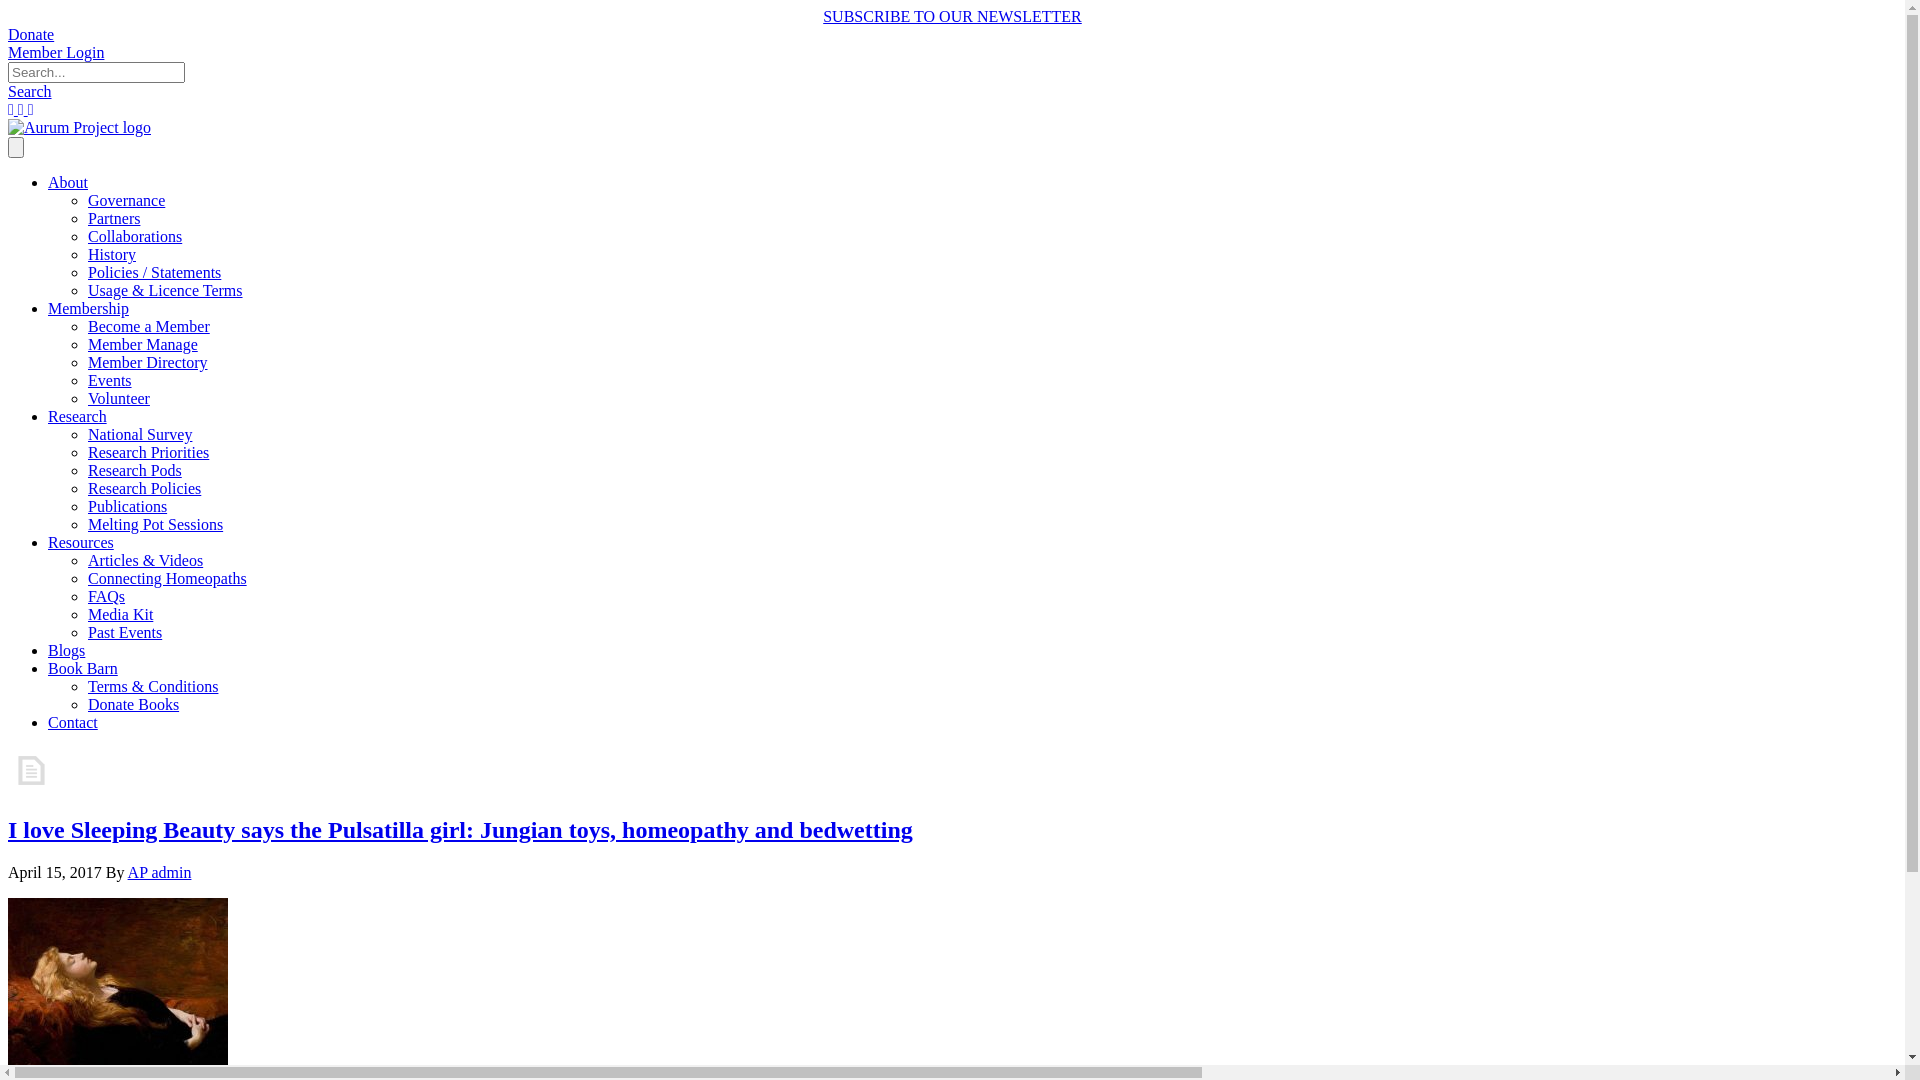  I want to click on Articles & Videos, so click(146, 560).